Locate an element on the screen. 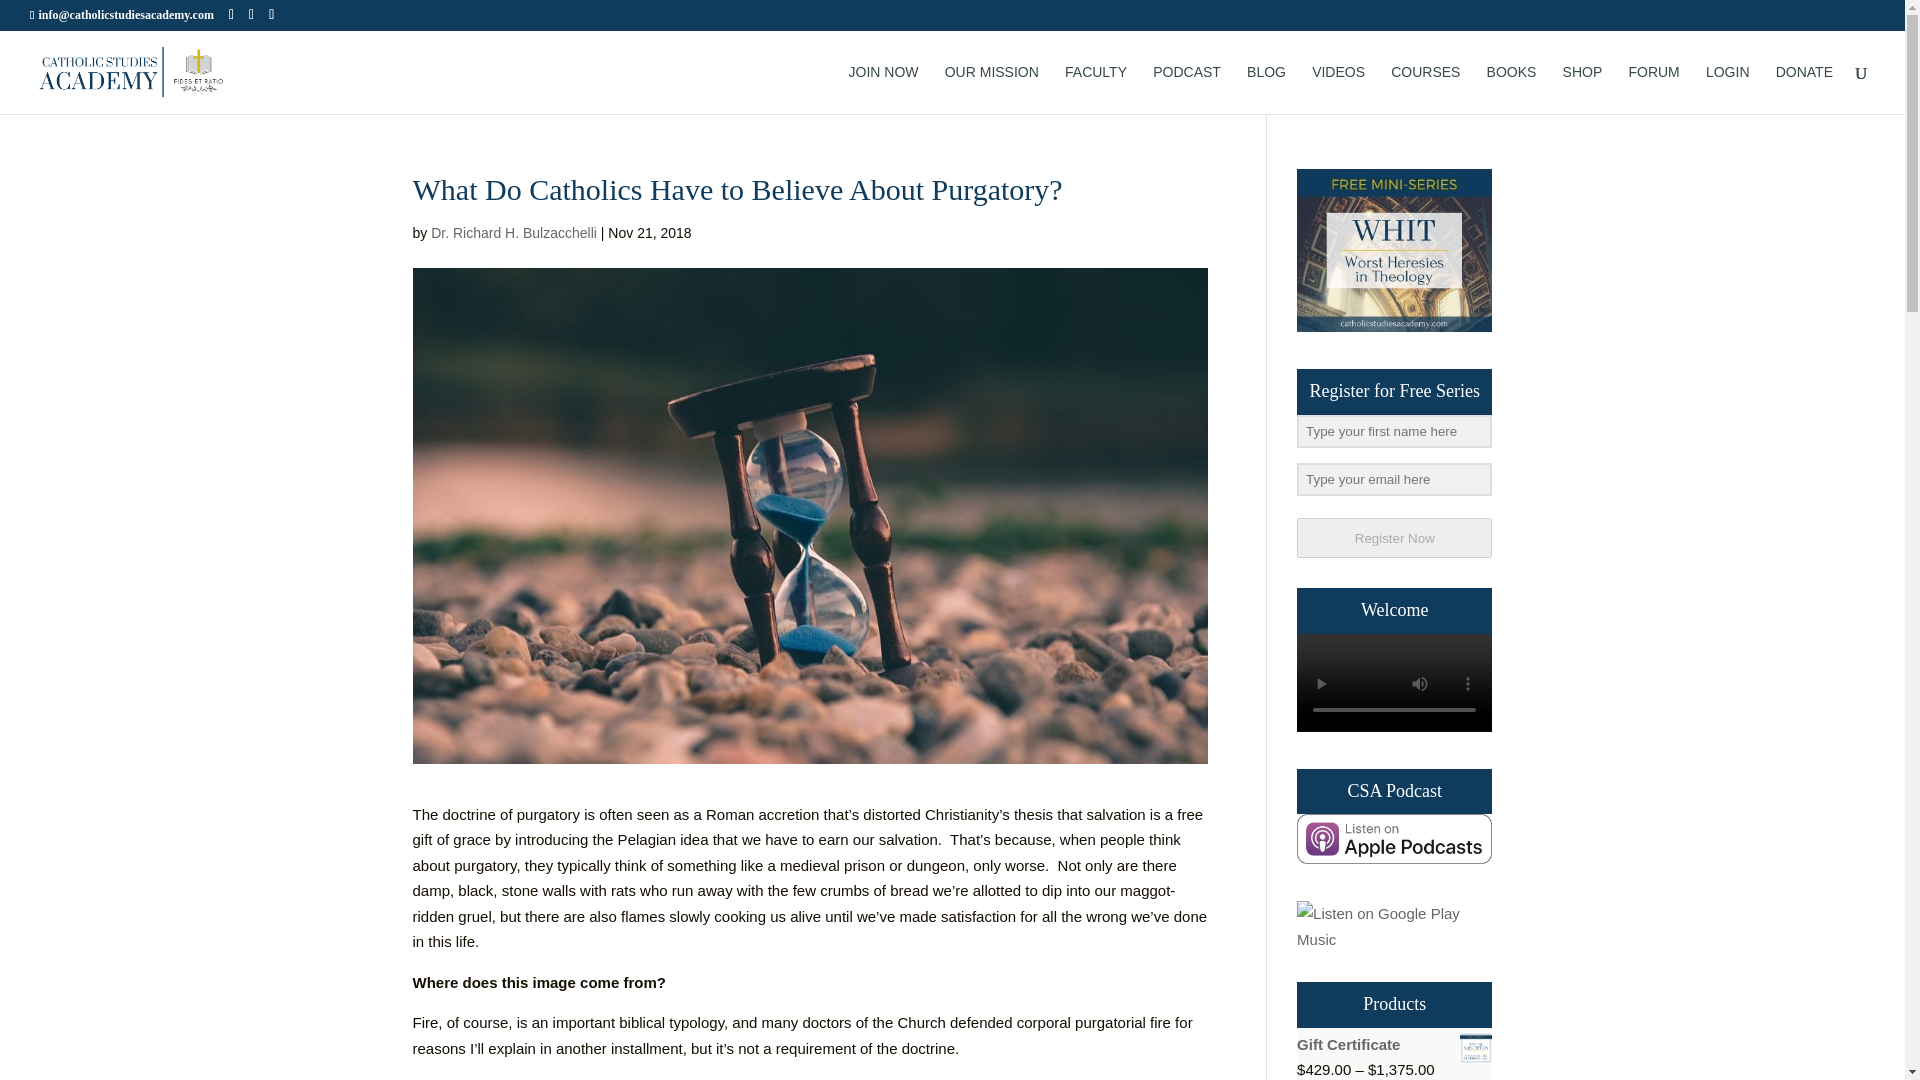  OUR MISSION is located at coordinates (991, 89).